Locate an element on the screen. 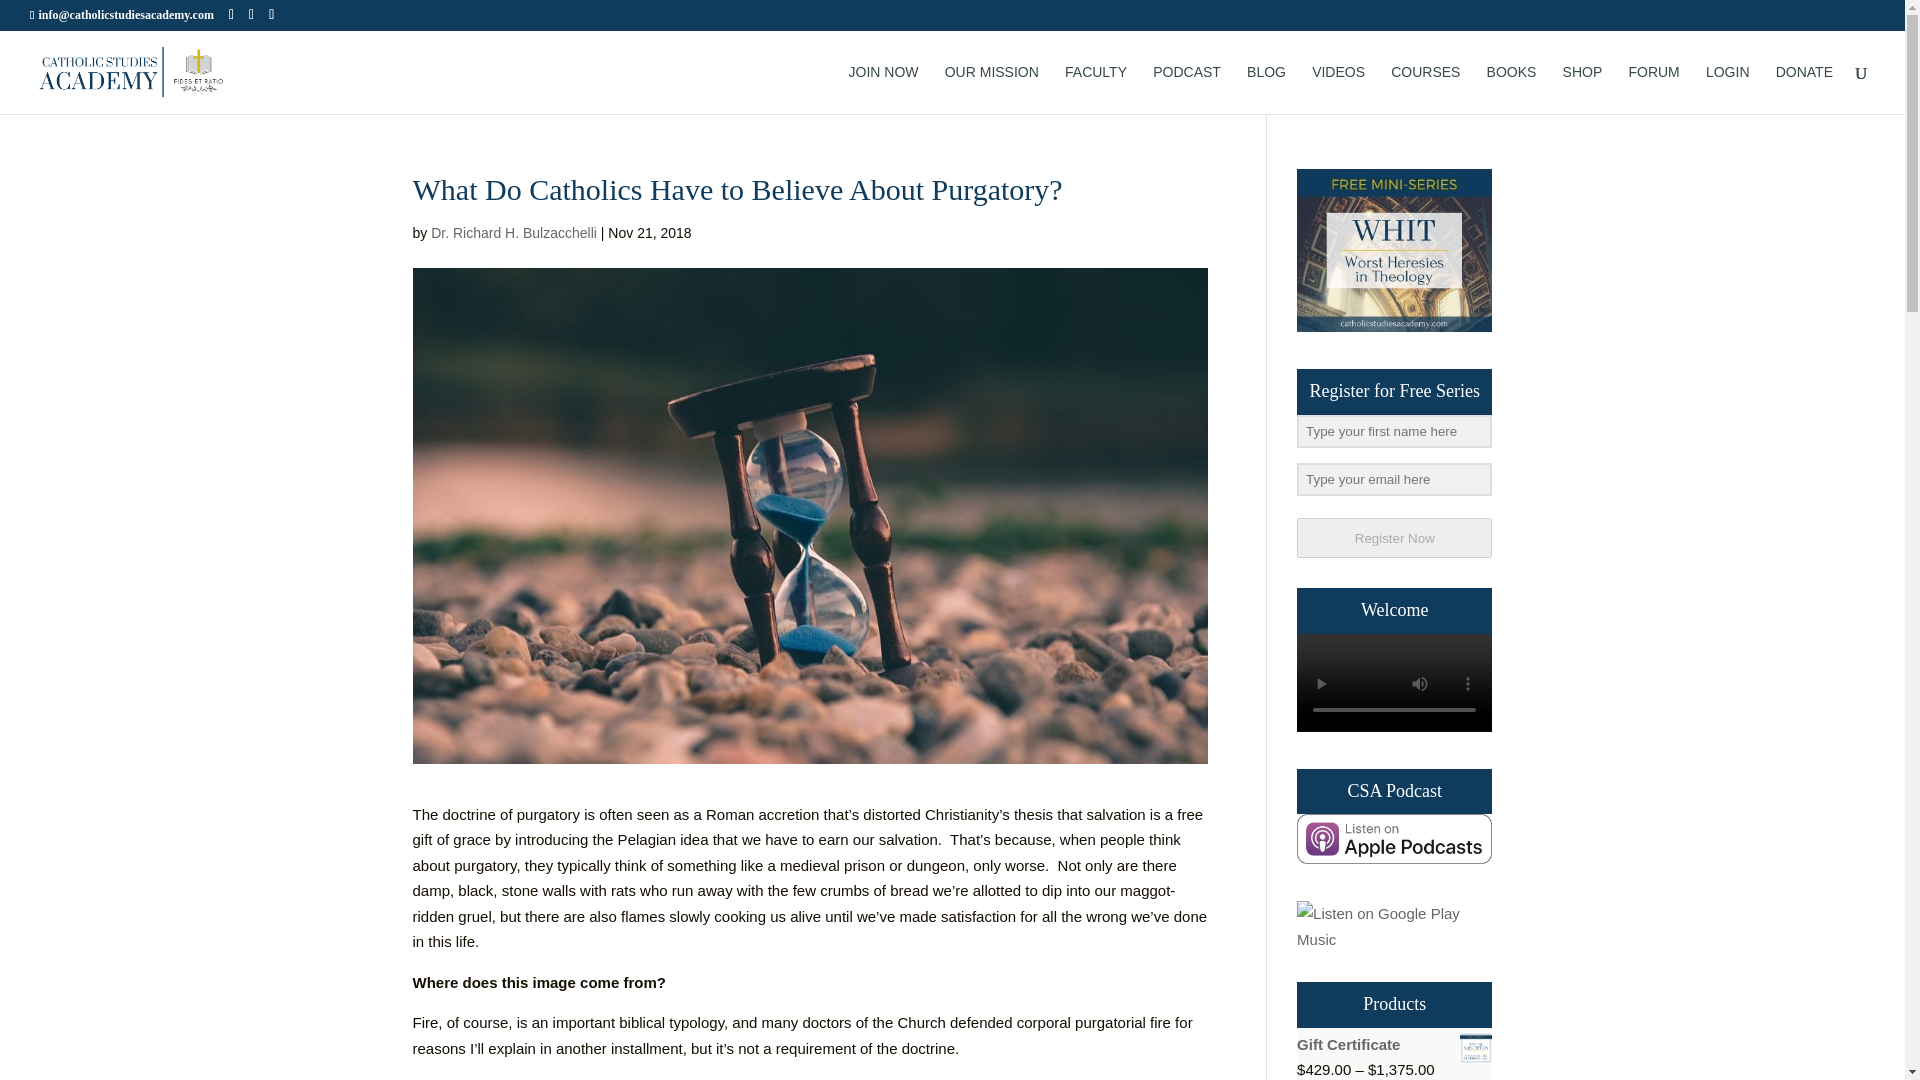  OUR MISSION is located at coordinates (991, 89).